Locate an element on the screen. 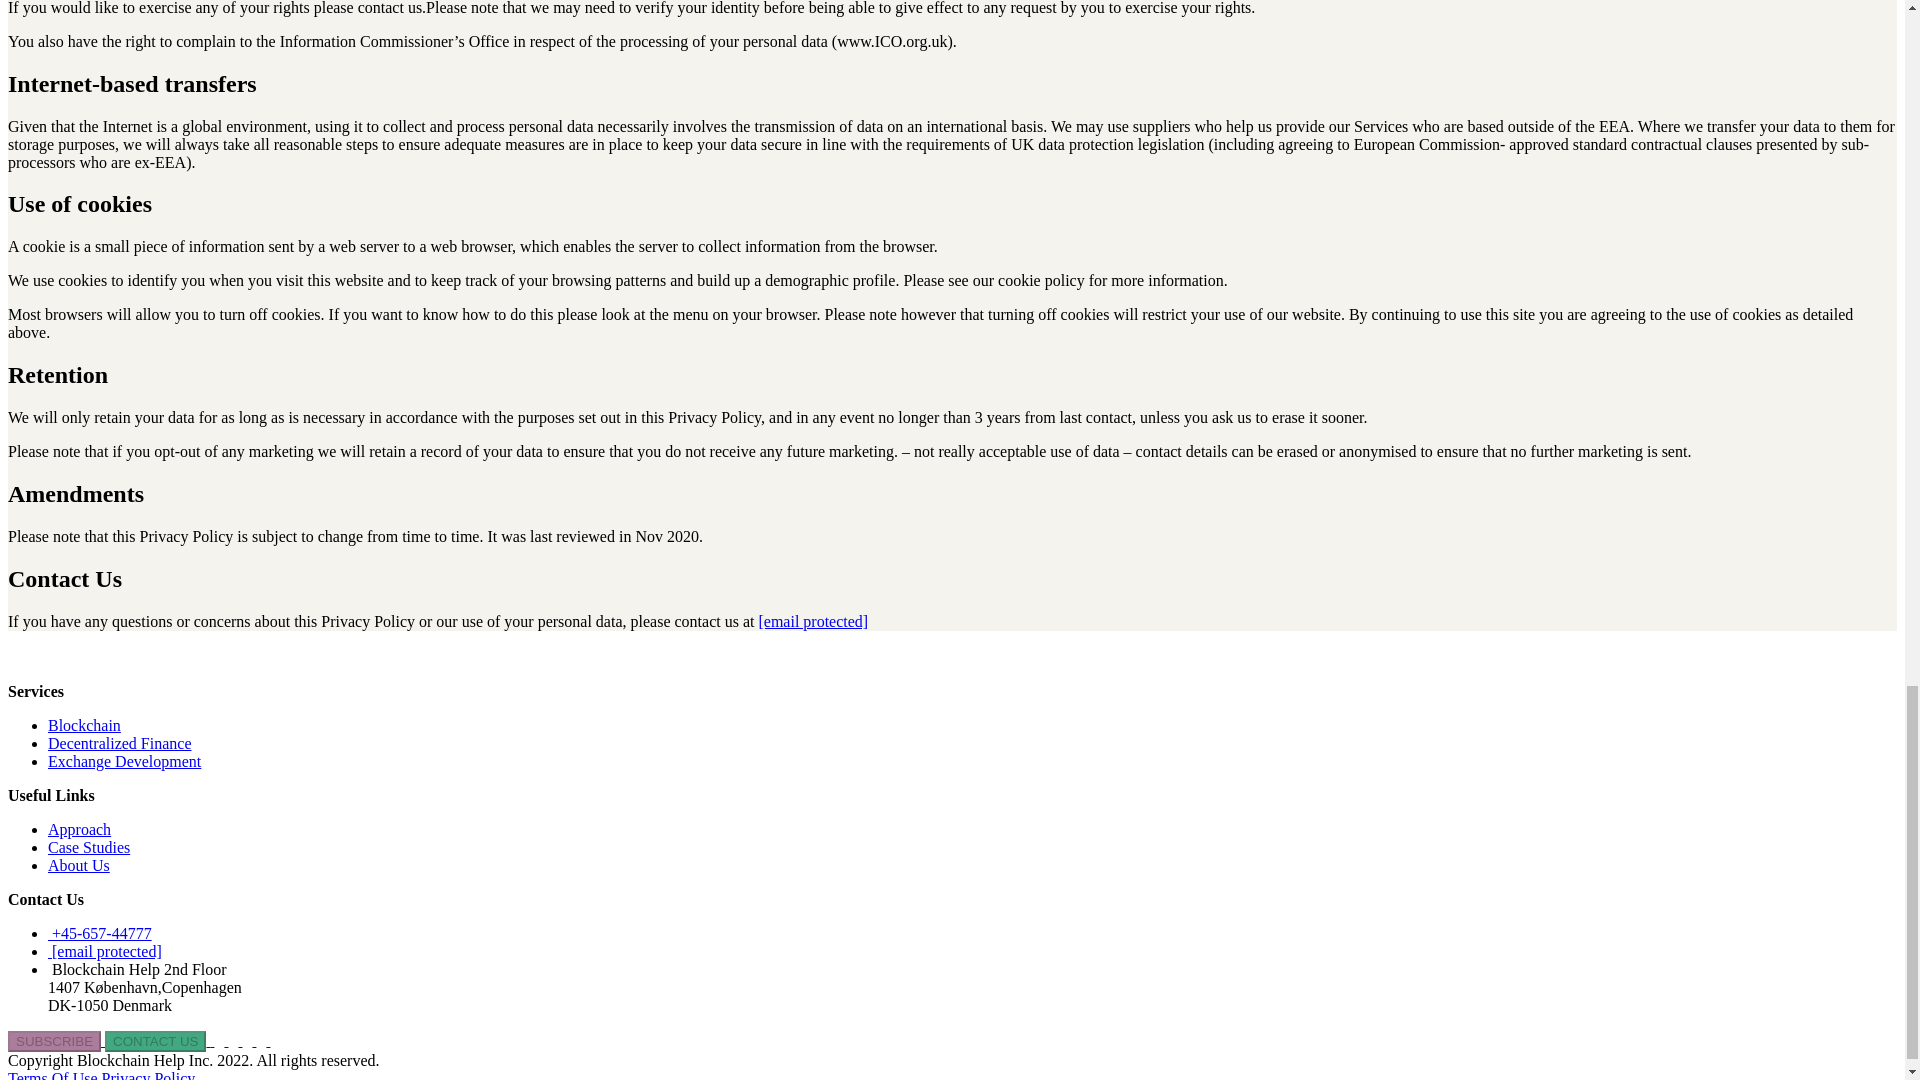 This screenshot has height=1080, width=1920. Decentralized Finance is located at coordinates (119, 743).